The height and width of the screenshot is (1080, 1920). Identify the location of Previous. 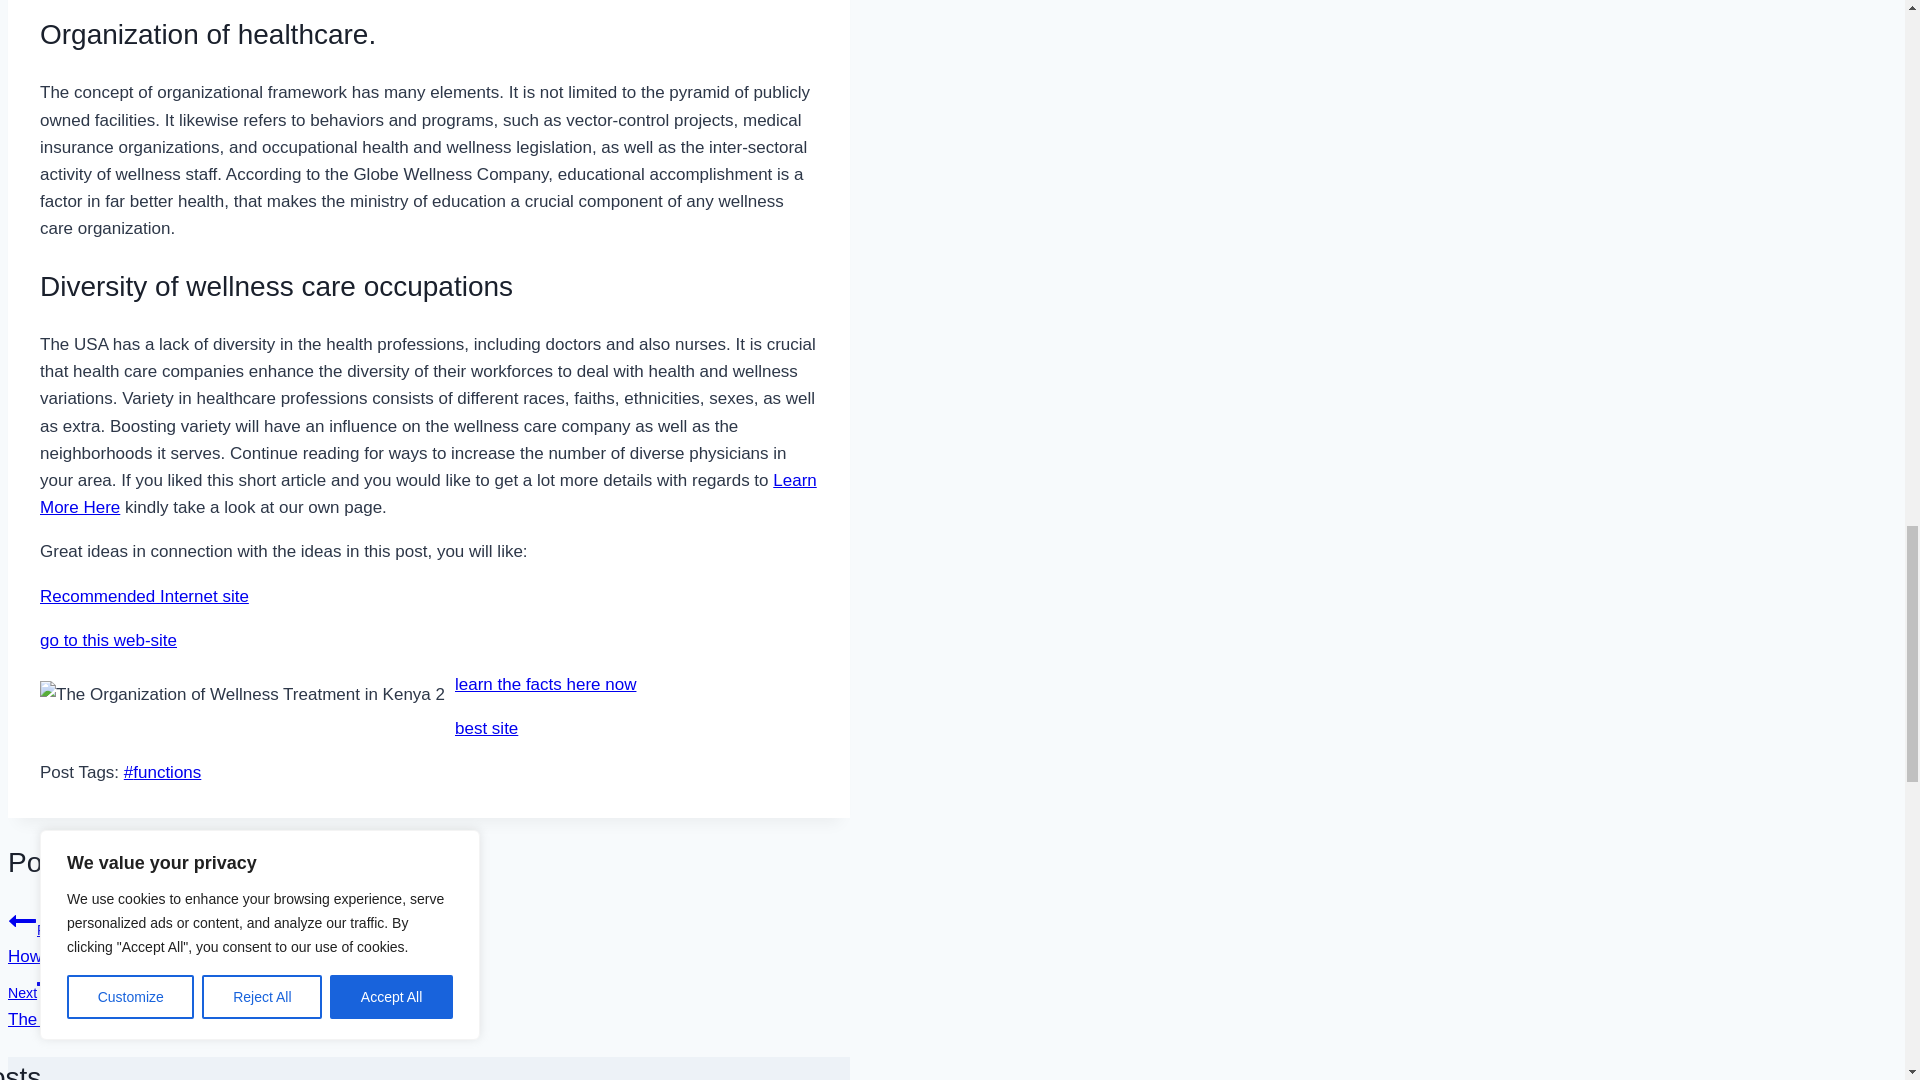
(22, 921).